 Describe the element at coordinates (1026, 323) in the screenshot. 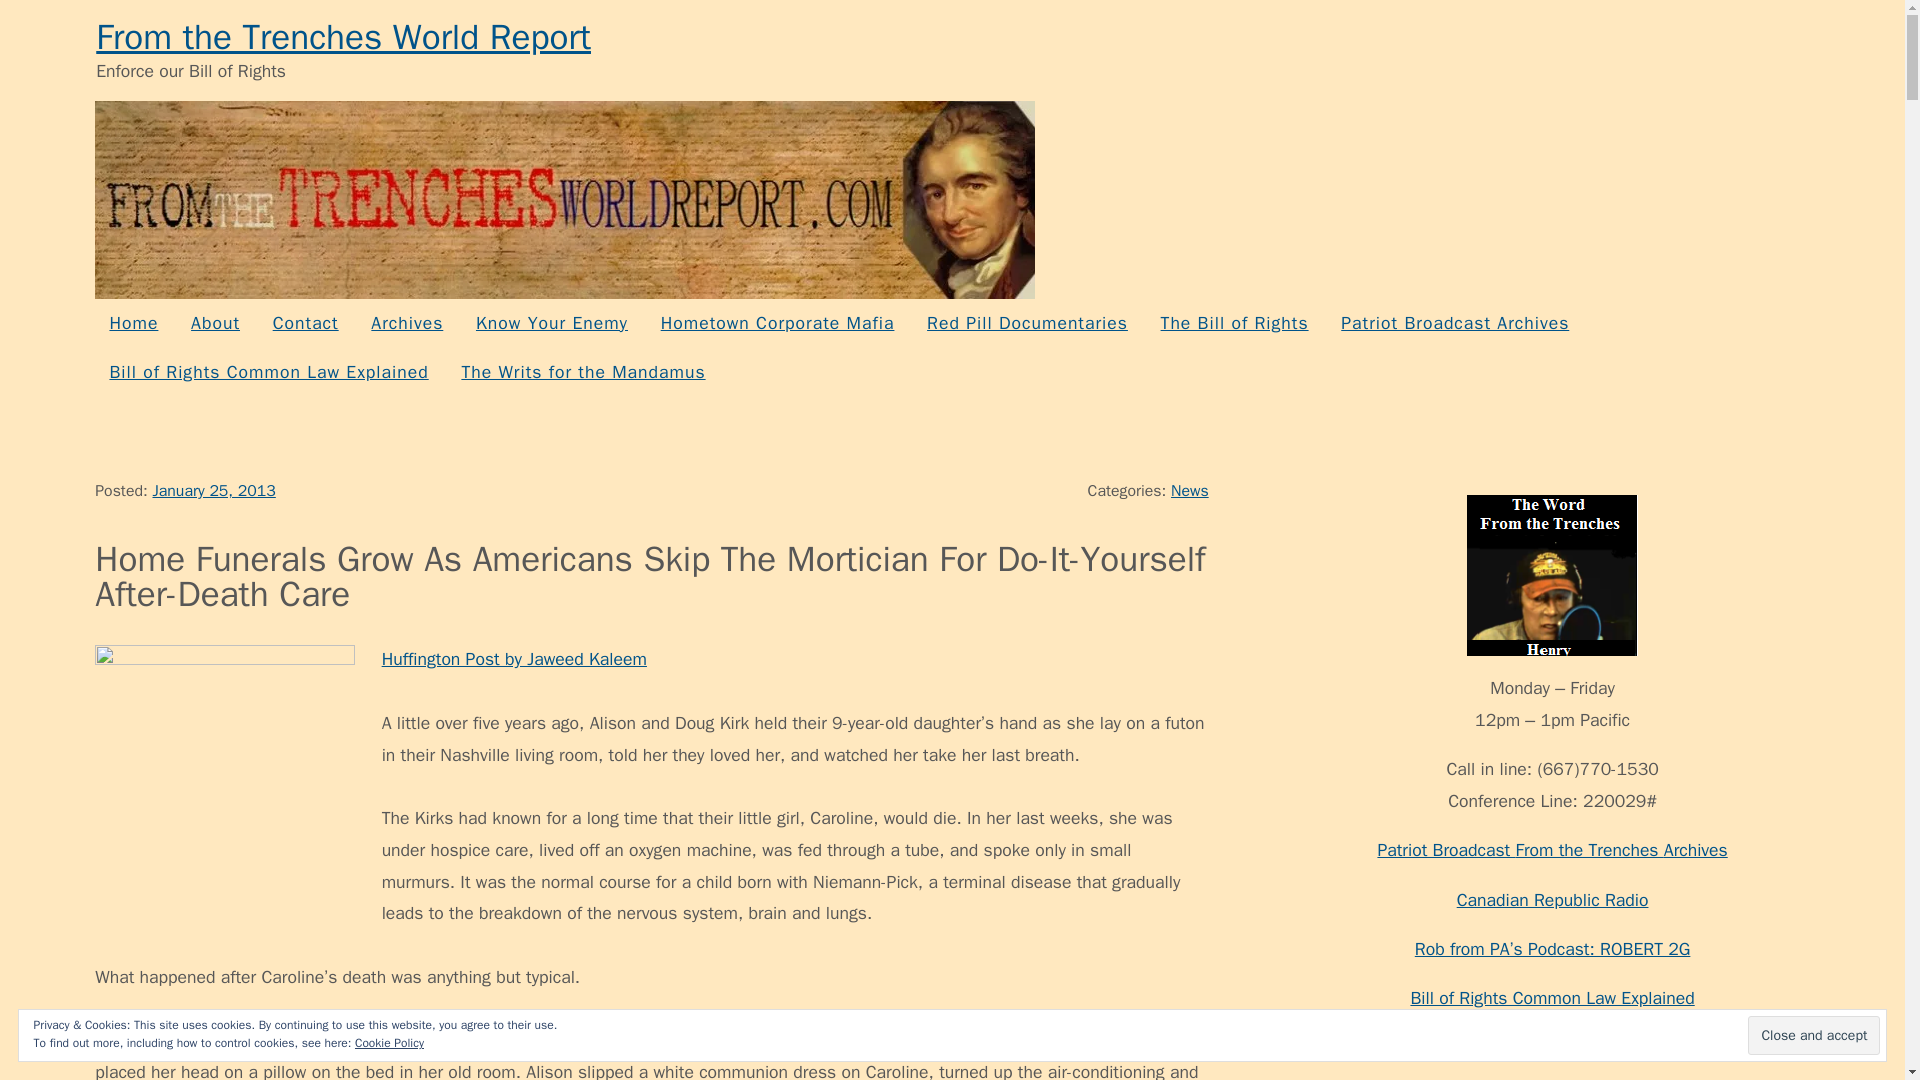

I see `Red Pill Documentaries` at that location.